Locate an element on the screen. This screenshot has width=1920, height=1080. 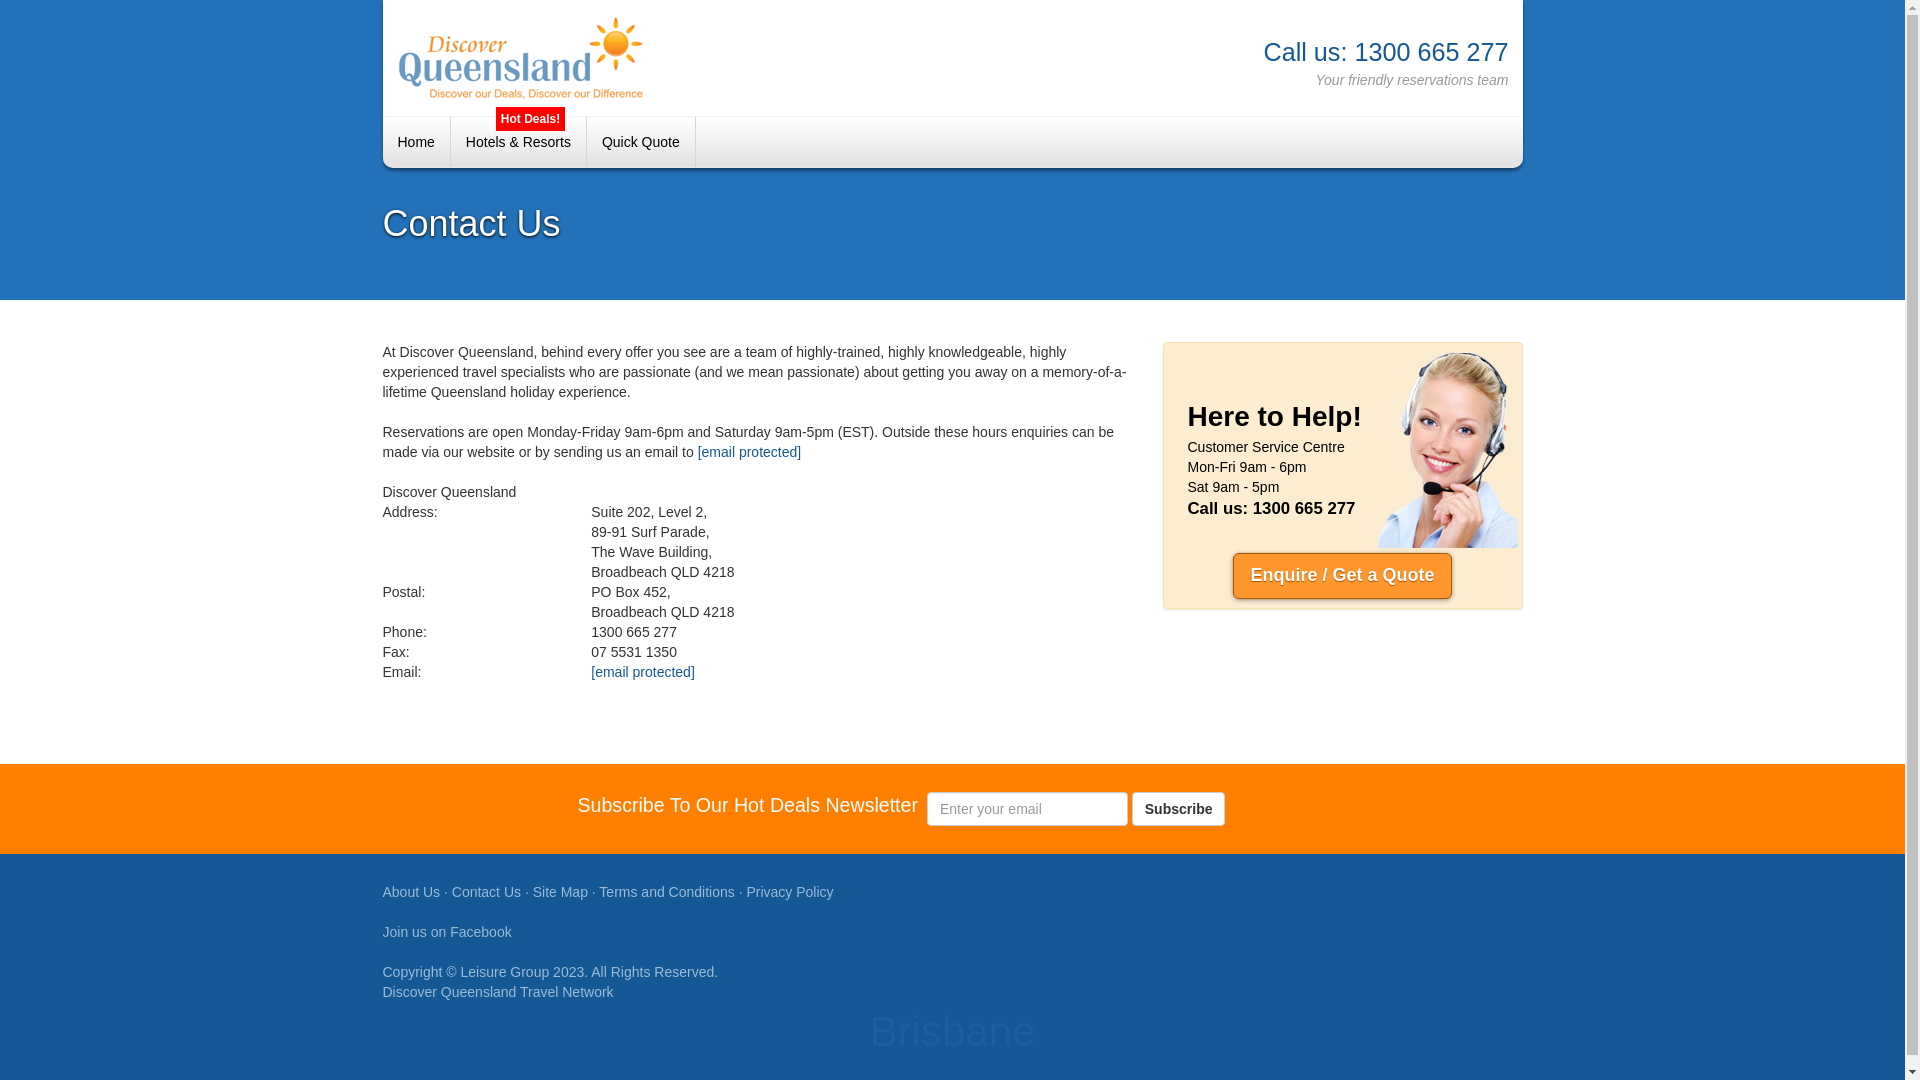
Call us: 1300 665 277 is located at coordinates (1238, 42).